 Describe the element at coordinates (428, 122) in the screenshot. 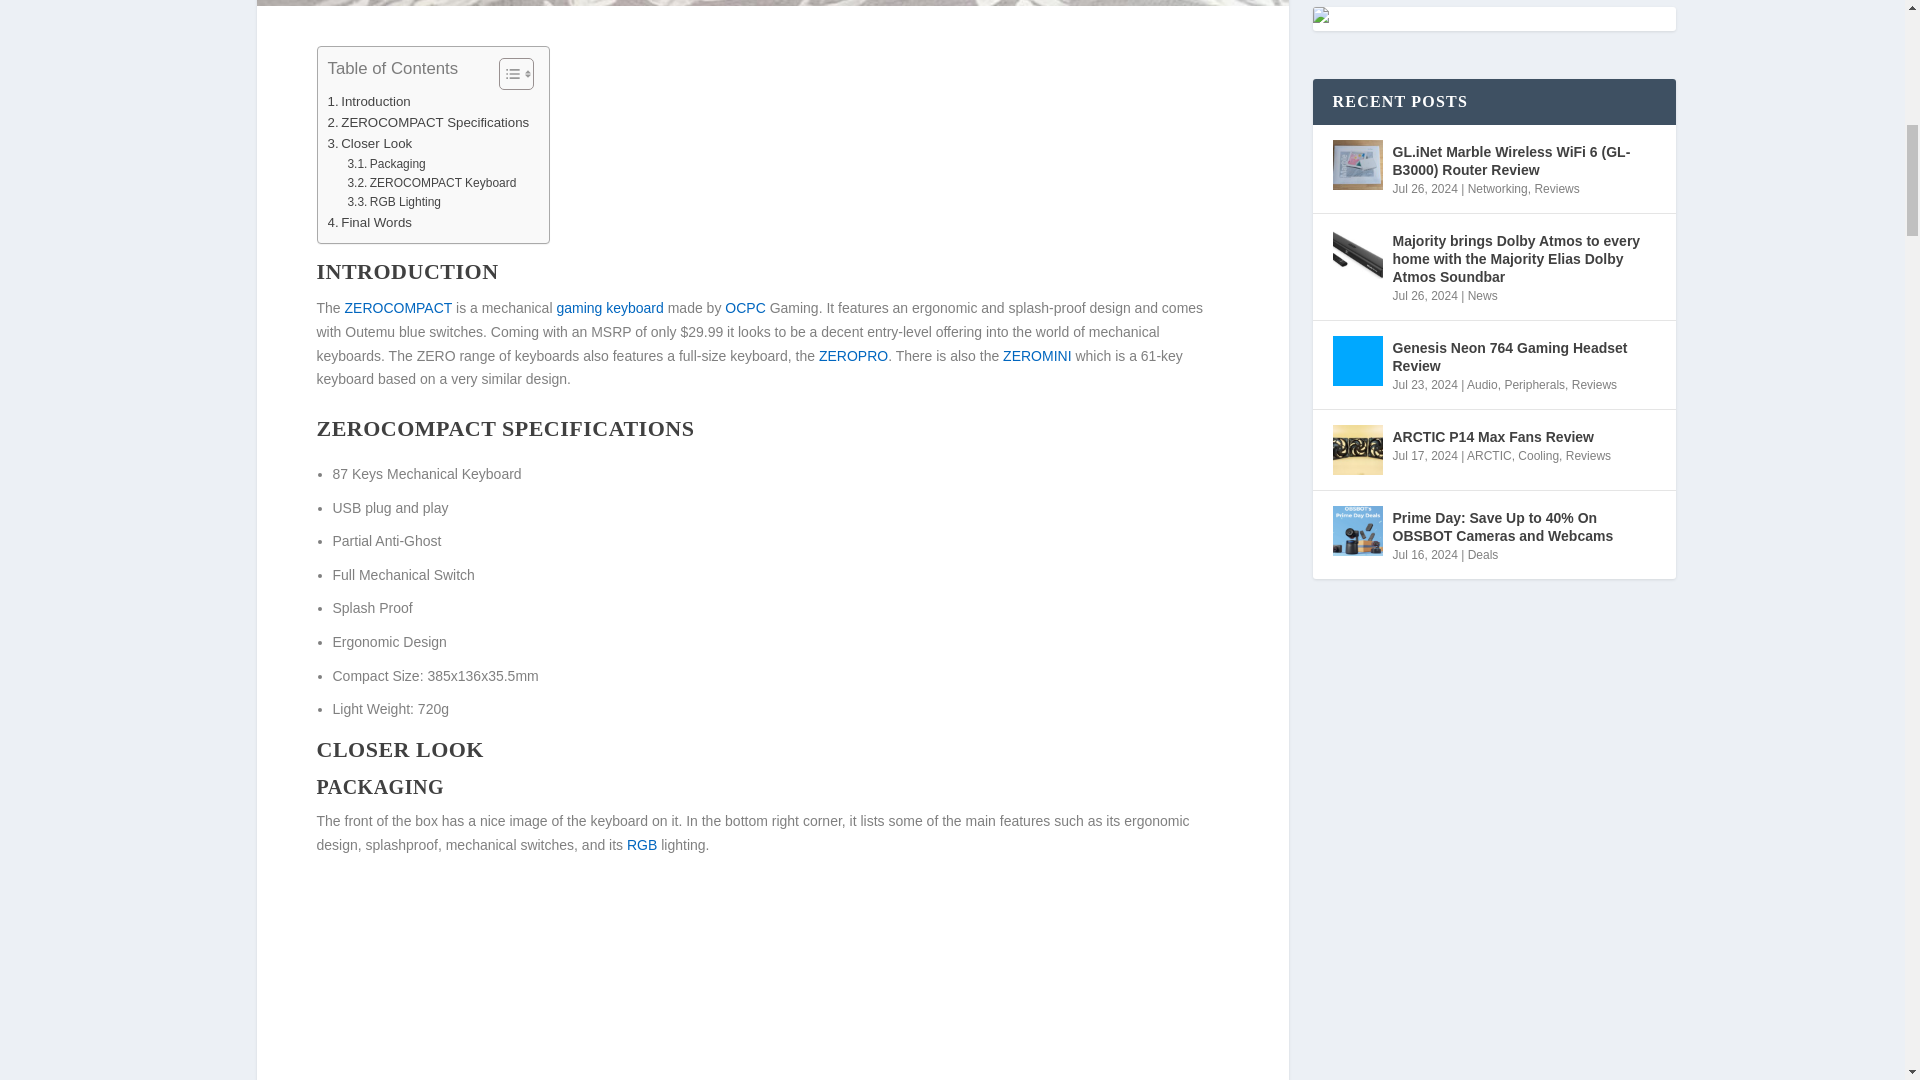

I see `ZEROCOMPACT Specifications` at that location.